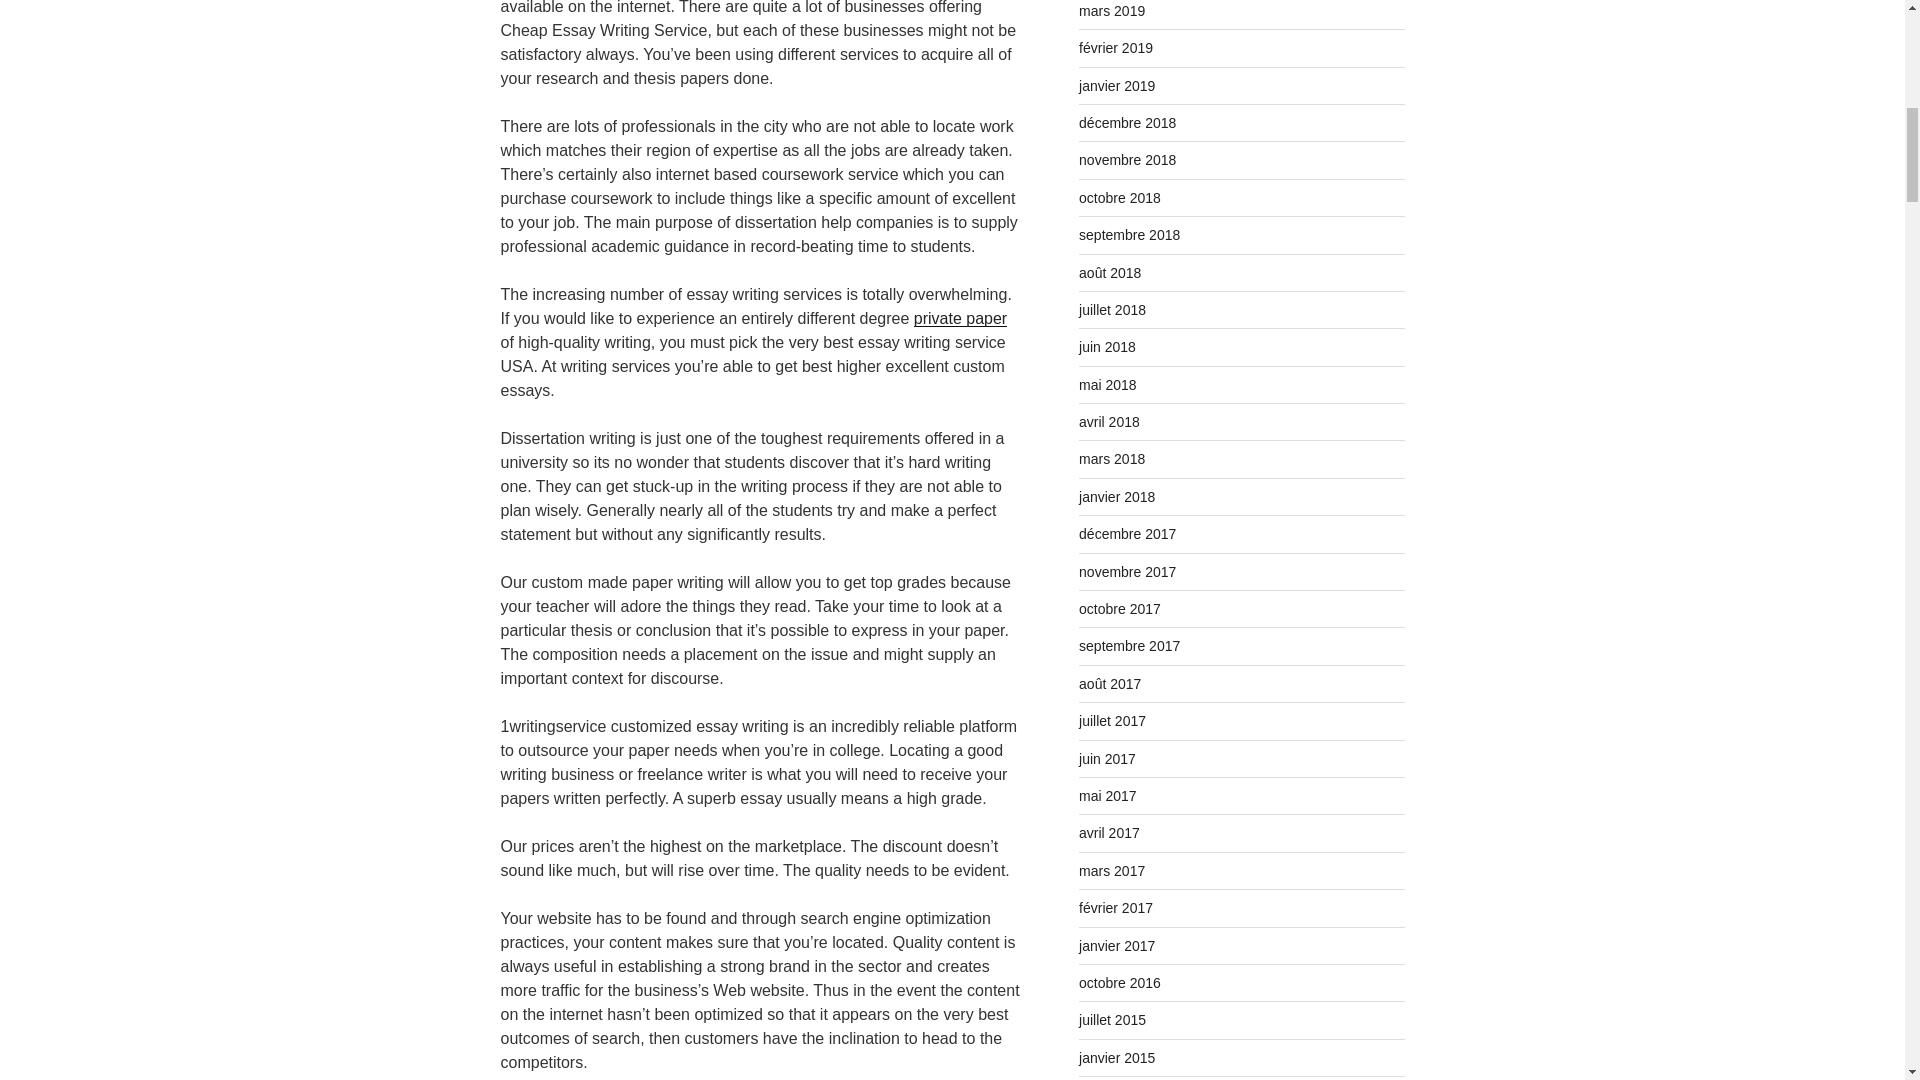 Image resolution: width=1920 pixels, height=1080 pixels. I want to click on mars 2019, so click(1112, 11).